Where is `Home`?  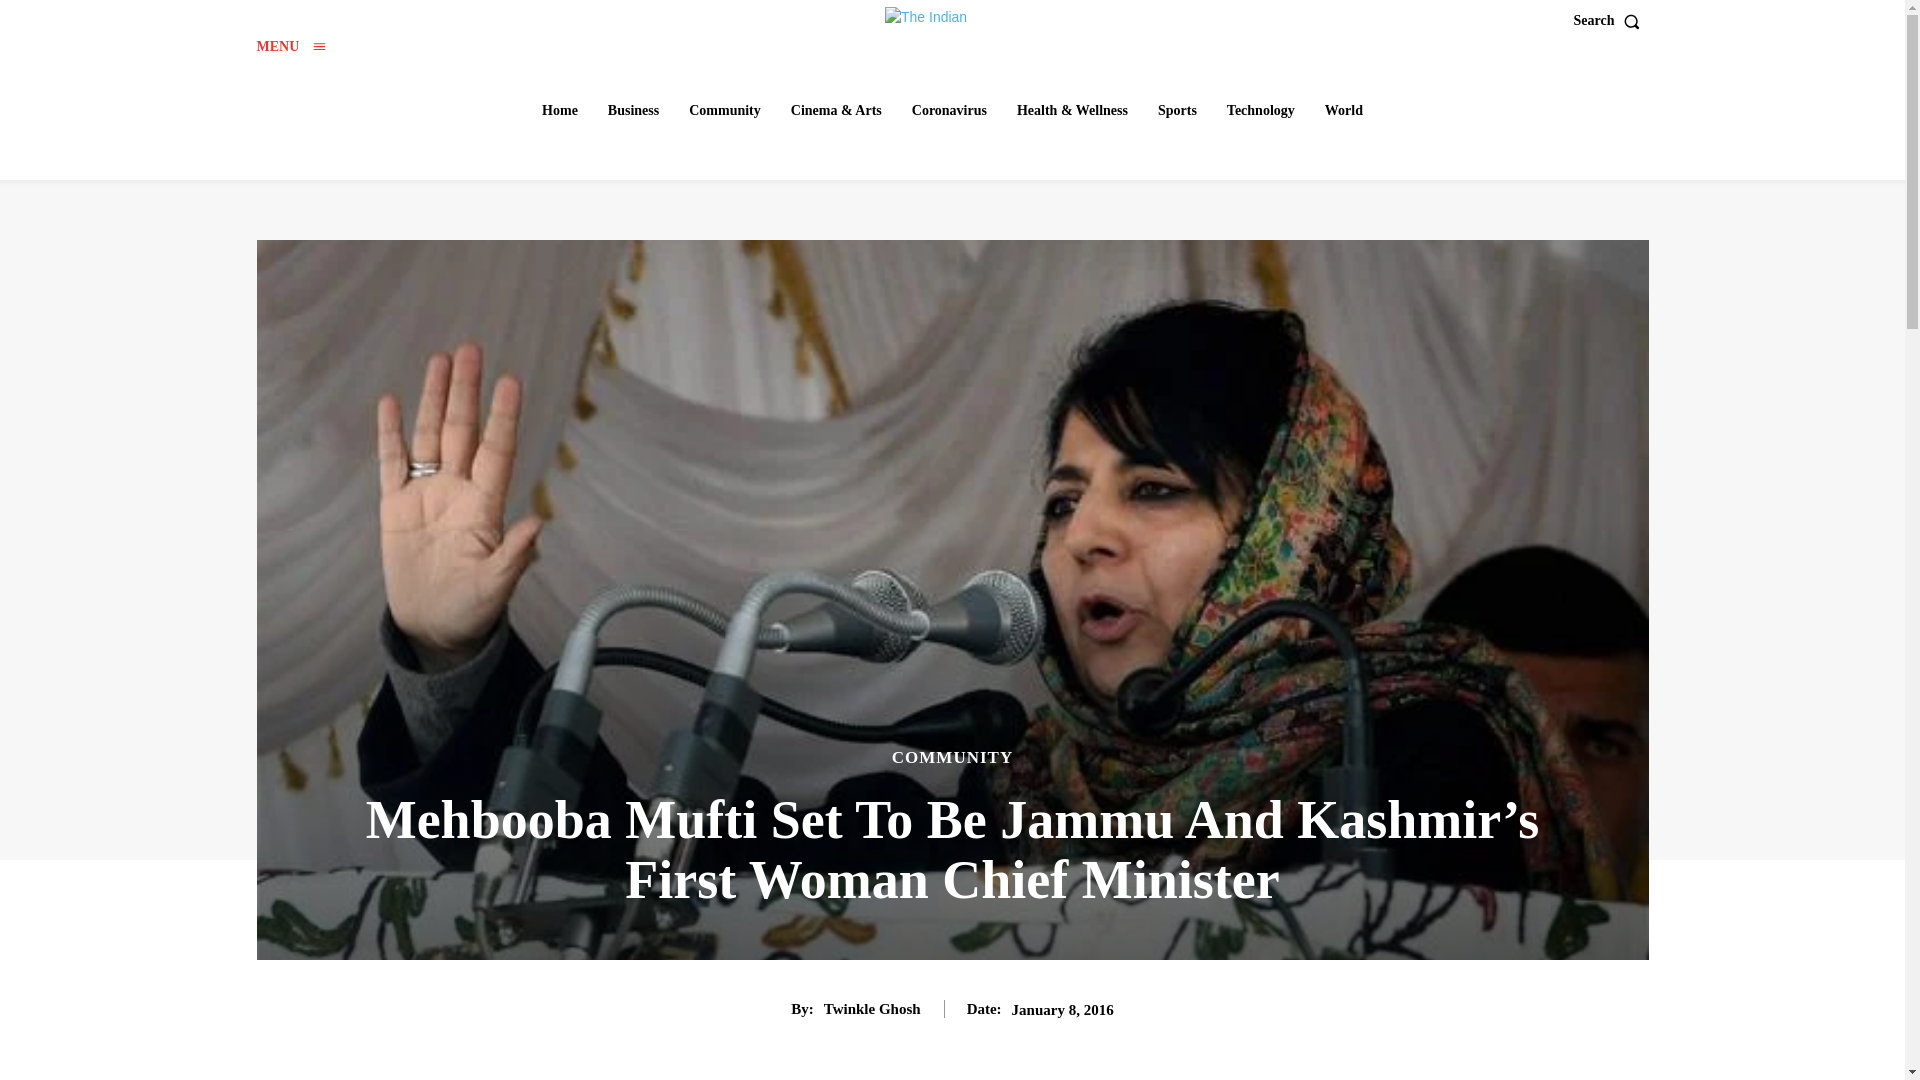
Home is located at coordinates (559, 110).